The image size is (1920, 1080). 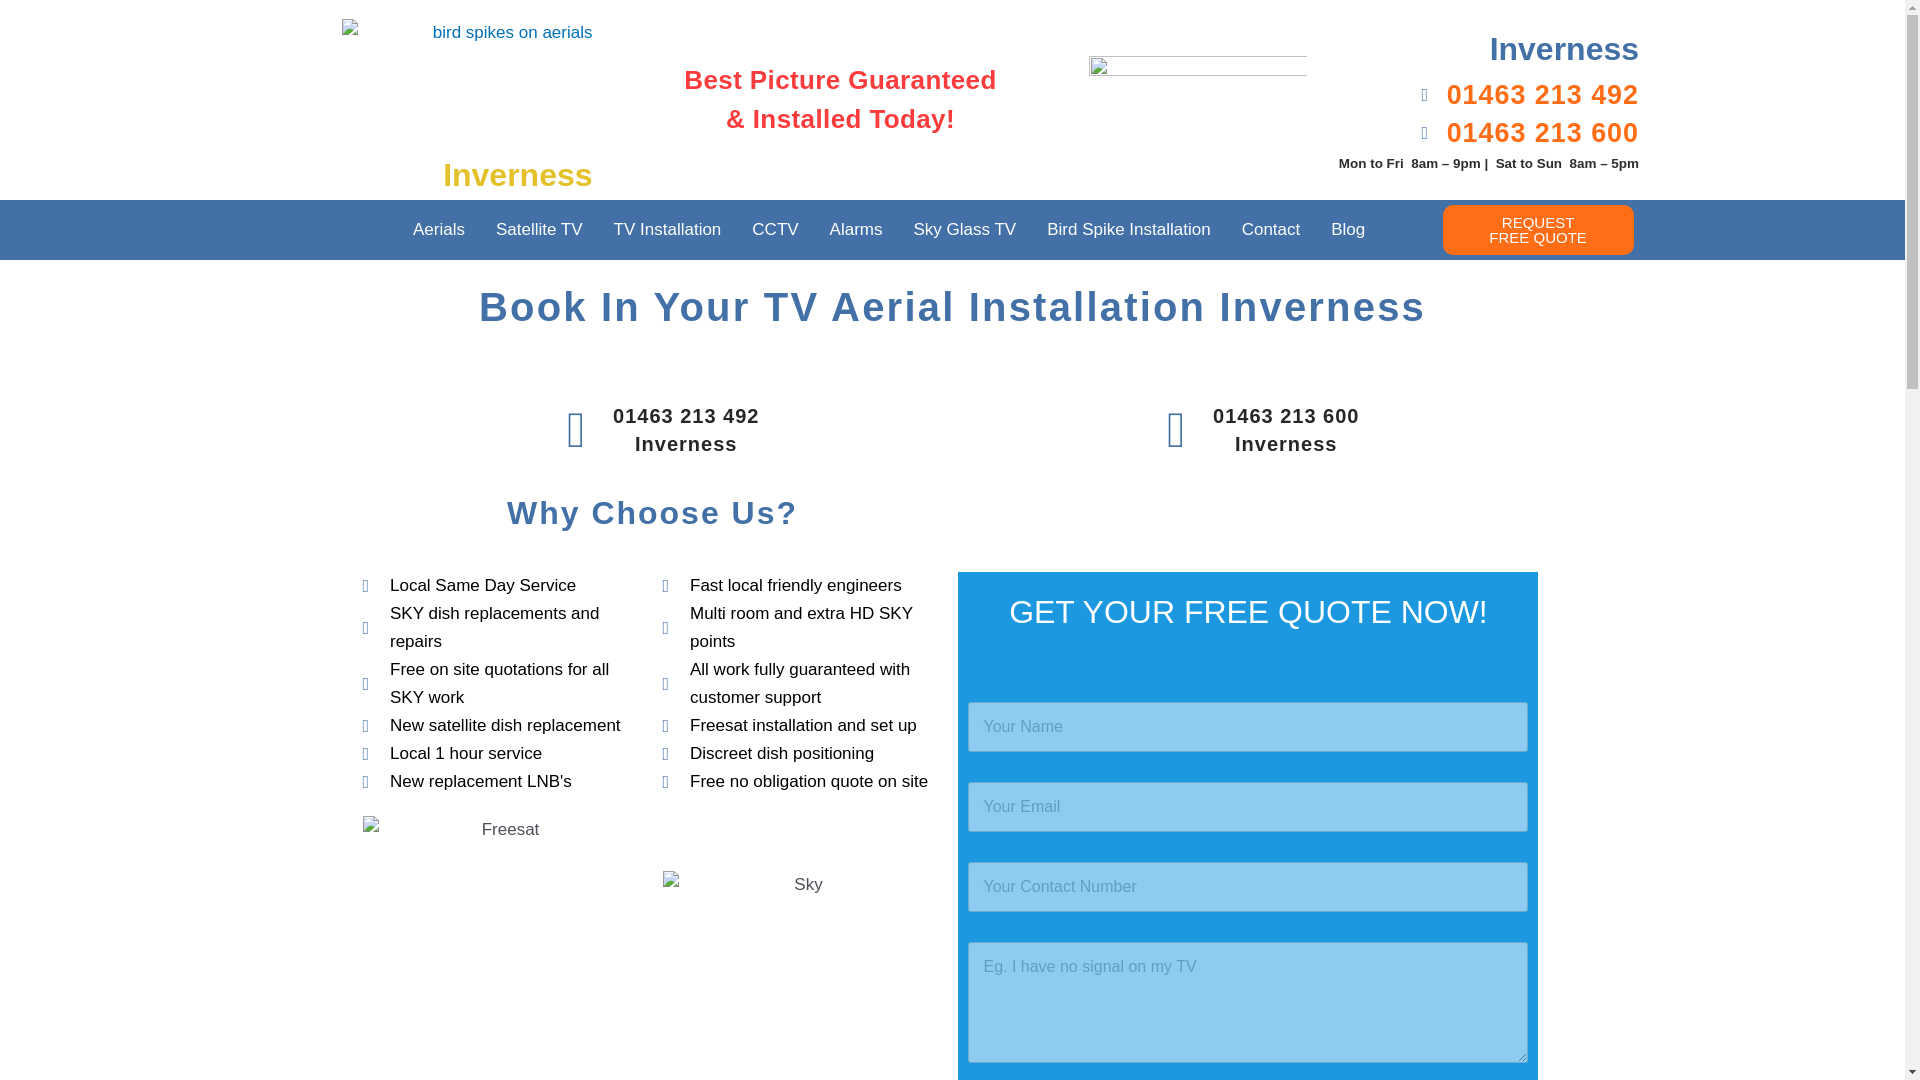 I want to click on Aerials, so click(x=438, y=230).